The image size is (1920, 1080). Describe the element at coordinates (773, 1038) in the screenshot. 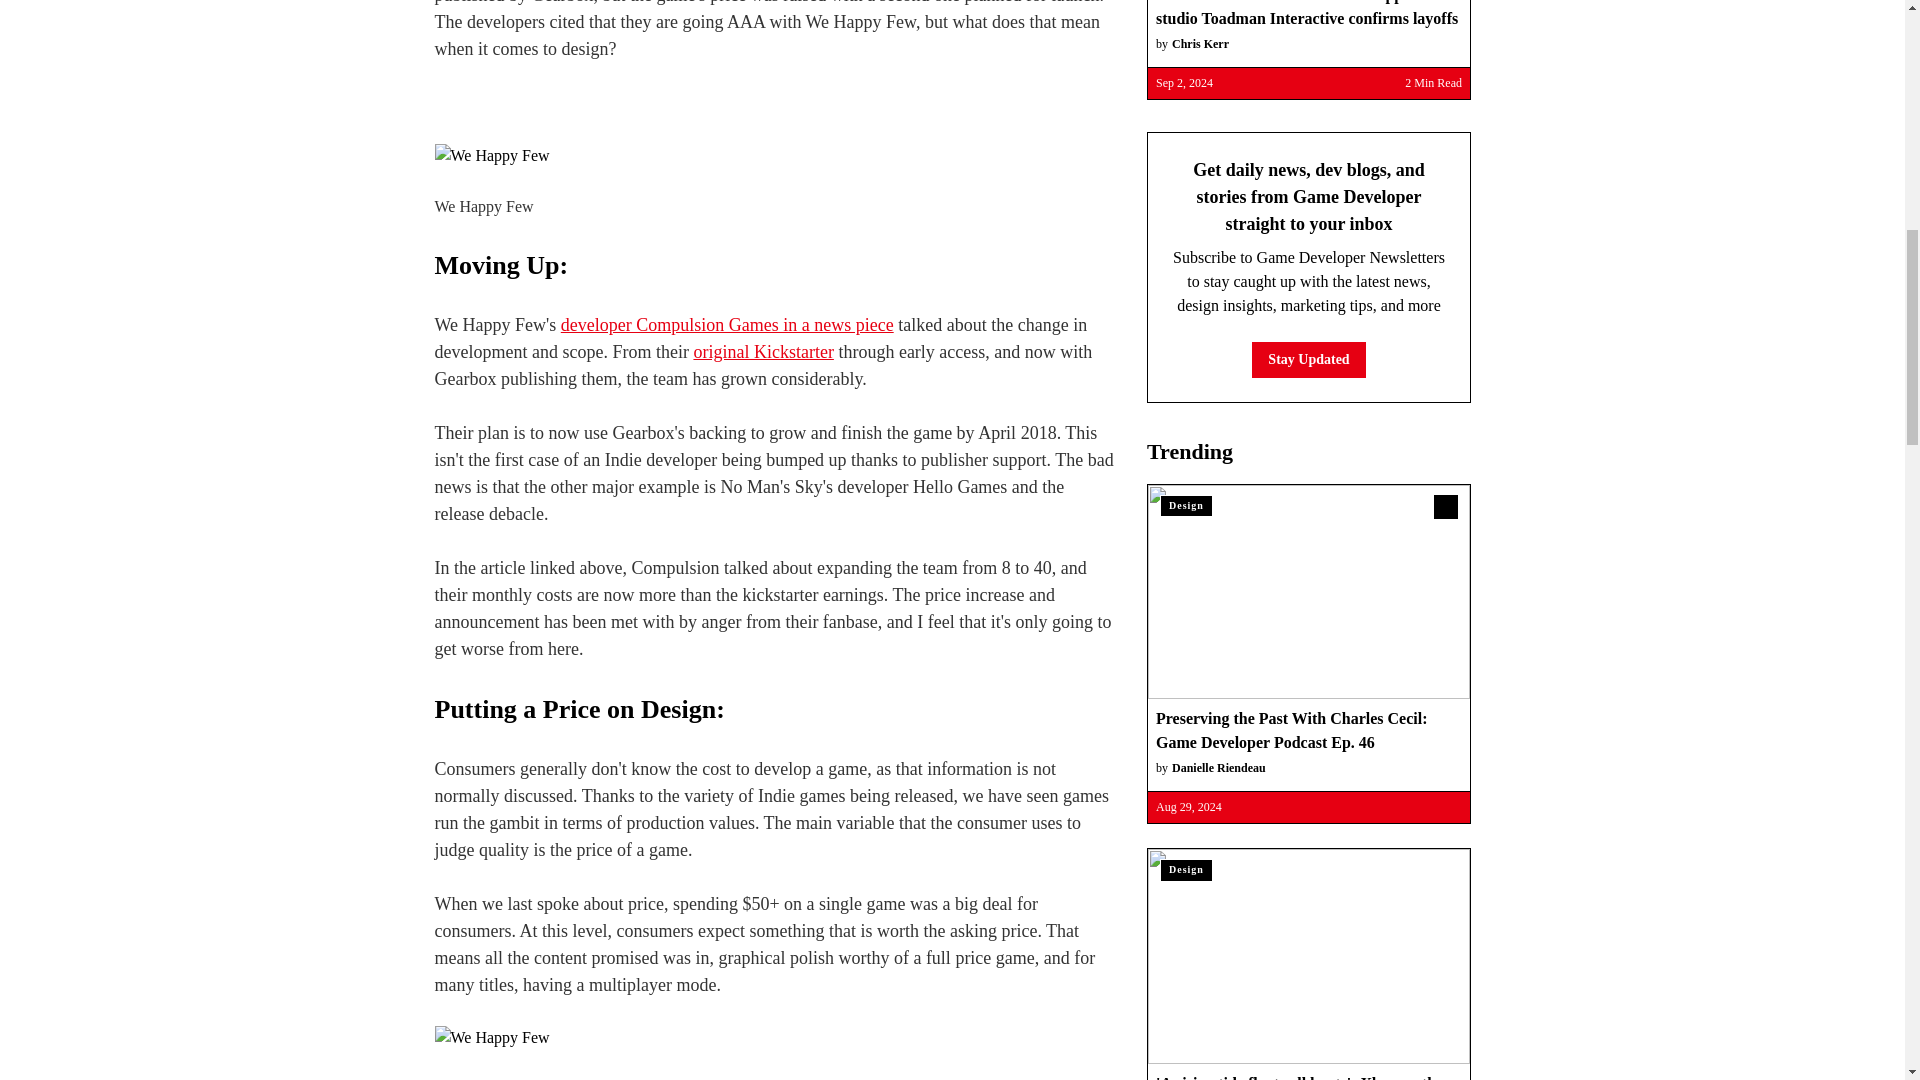

I see `We Happy Few` at that location.